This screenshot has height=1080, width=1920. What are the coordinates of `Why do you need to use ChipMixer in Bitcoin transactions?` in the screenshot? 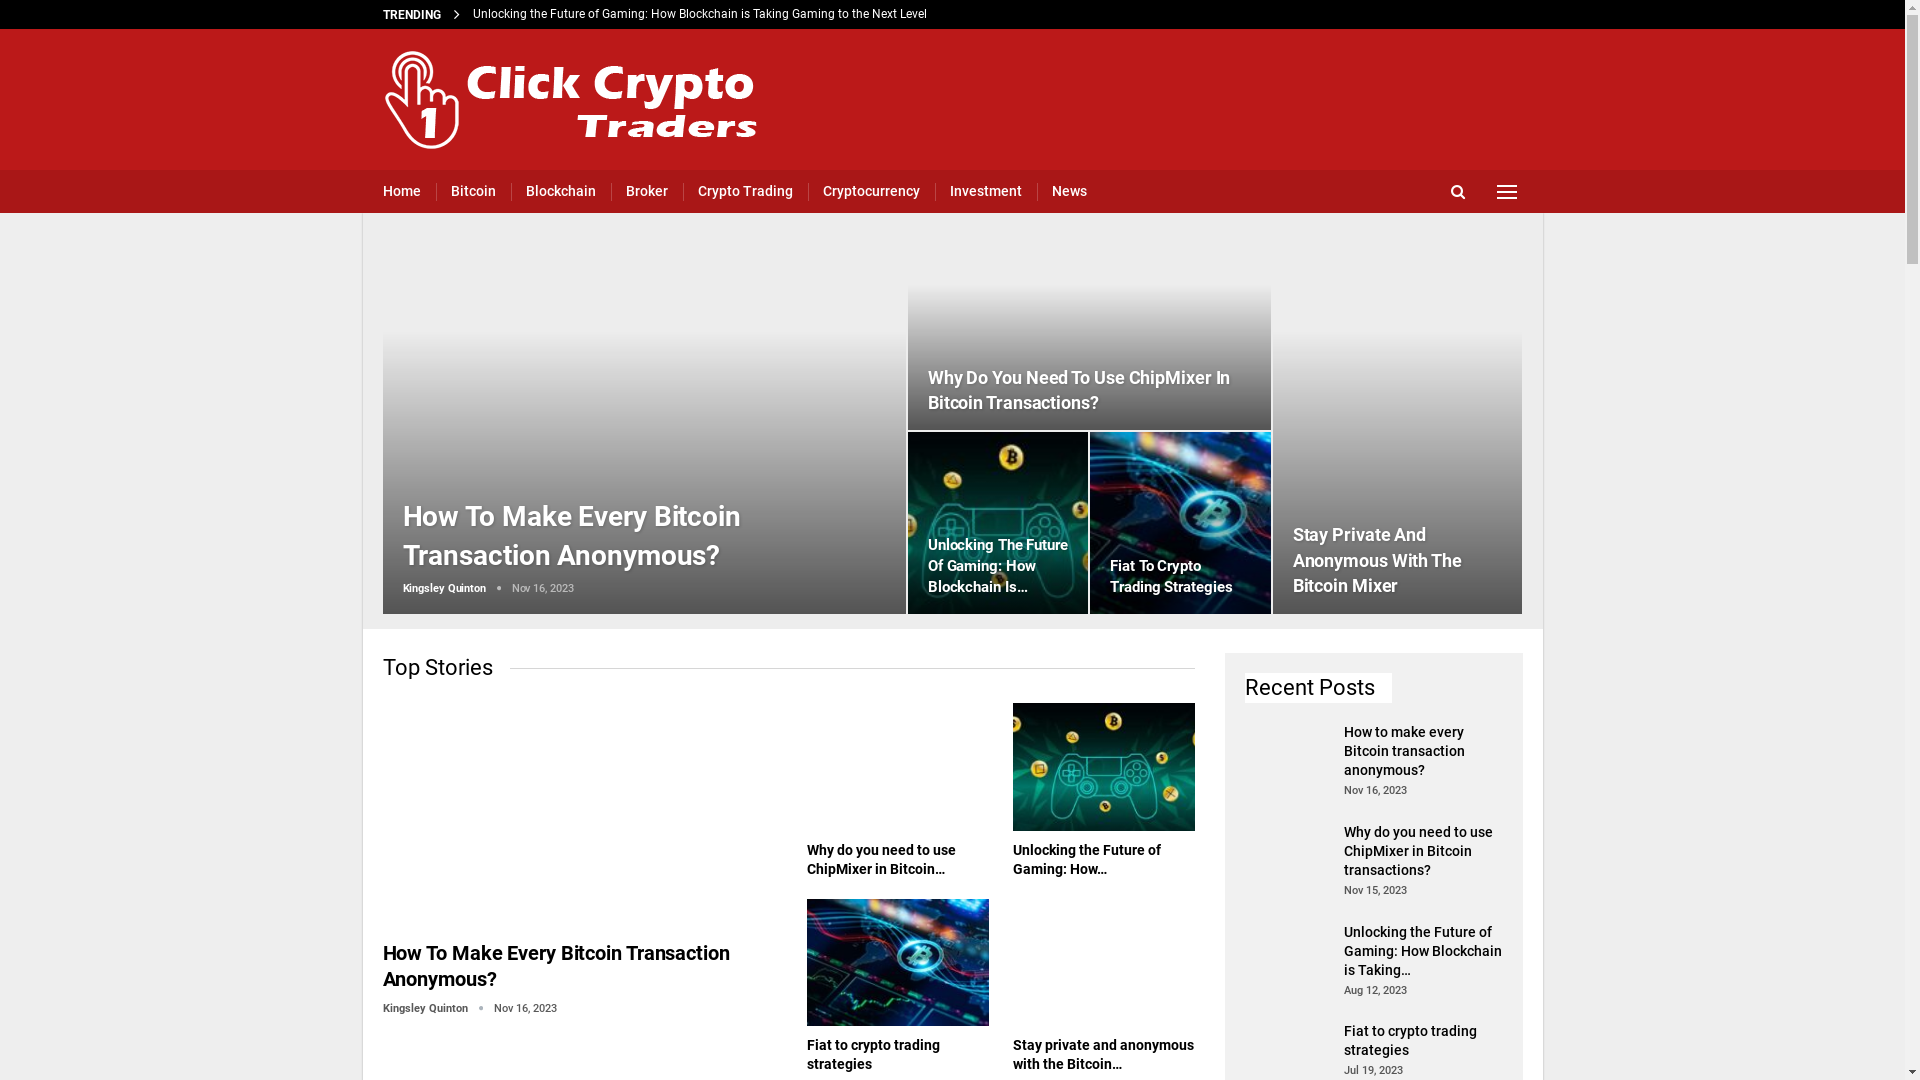 It's located at (1090, 334).